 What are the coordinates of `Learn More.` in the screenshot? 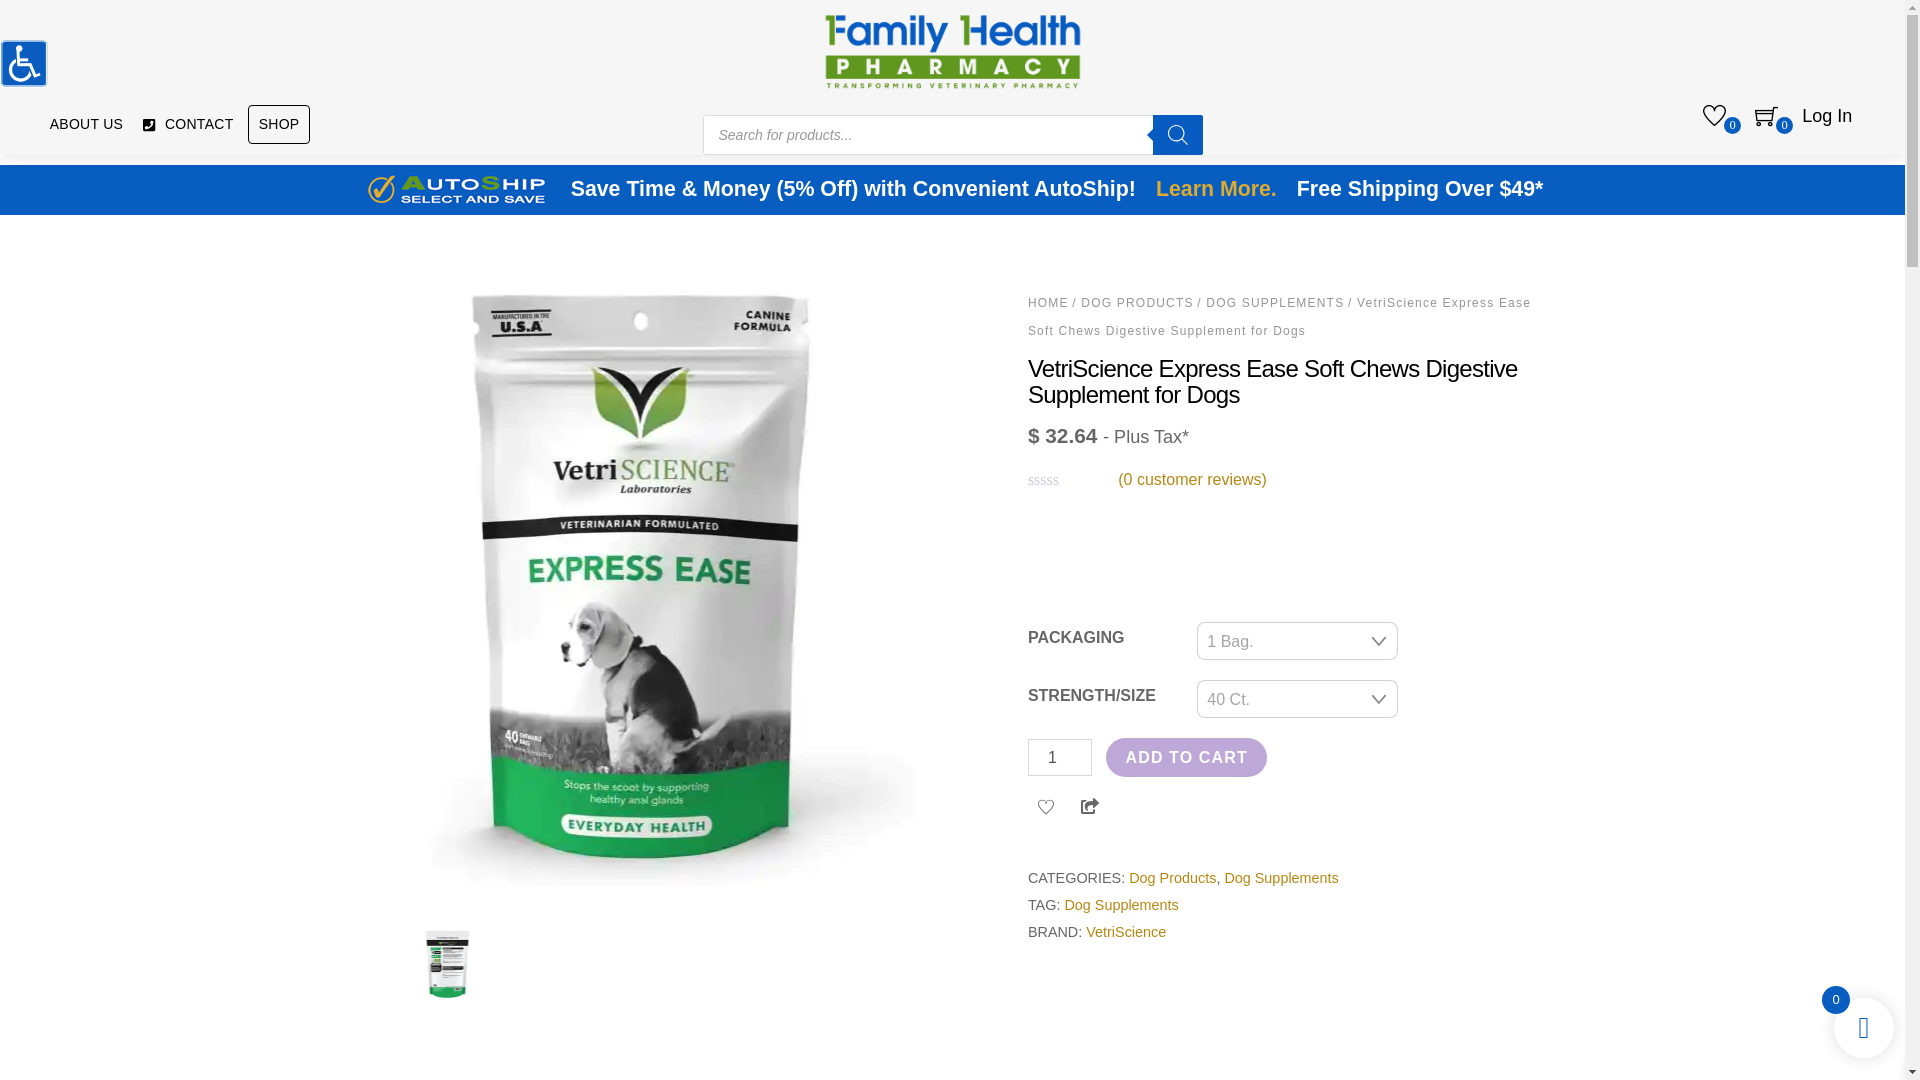 It's located at (1216, 190).